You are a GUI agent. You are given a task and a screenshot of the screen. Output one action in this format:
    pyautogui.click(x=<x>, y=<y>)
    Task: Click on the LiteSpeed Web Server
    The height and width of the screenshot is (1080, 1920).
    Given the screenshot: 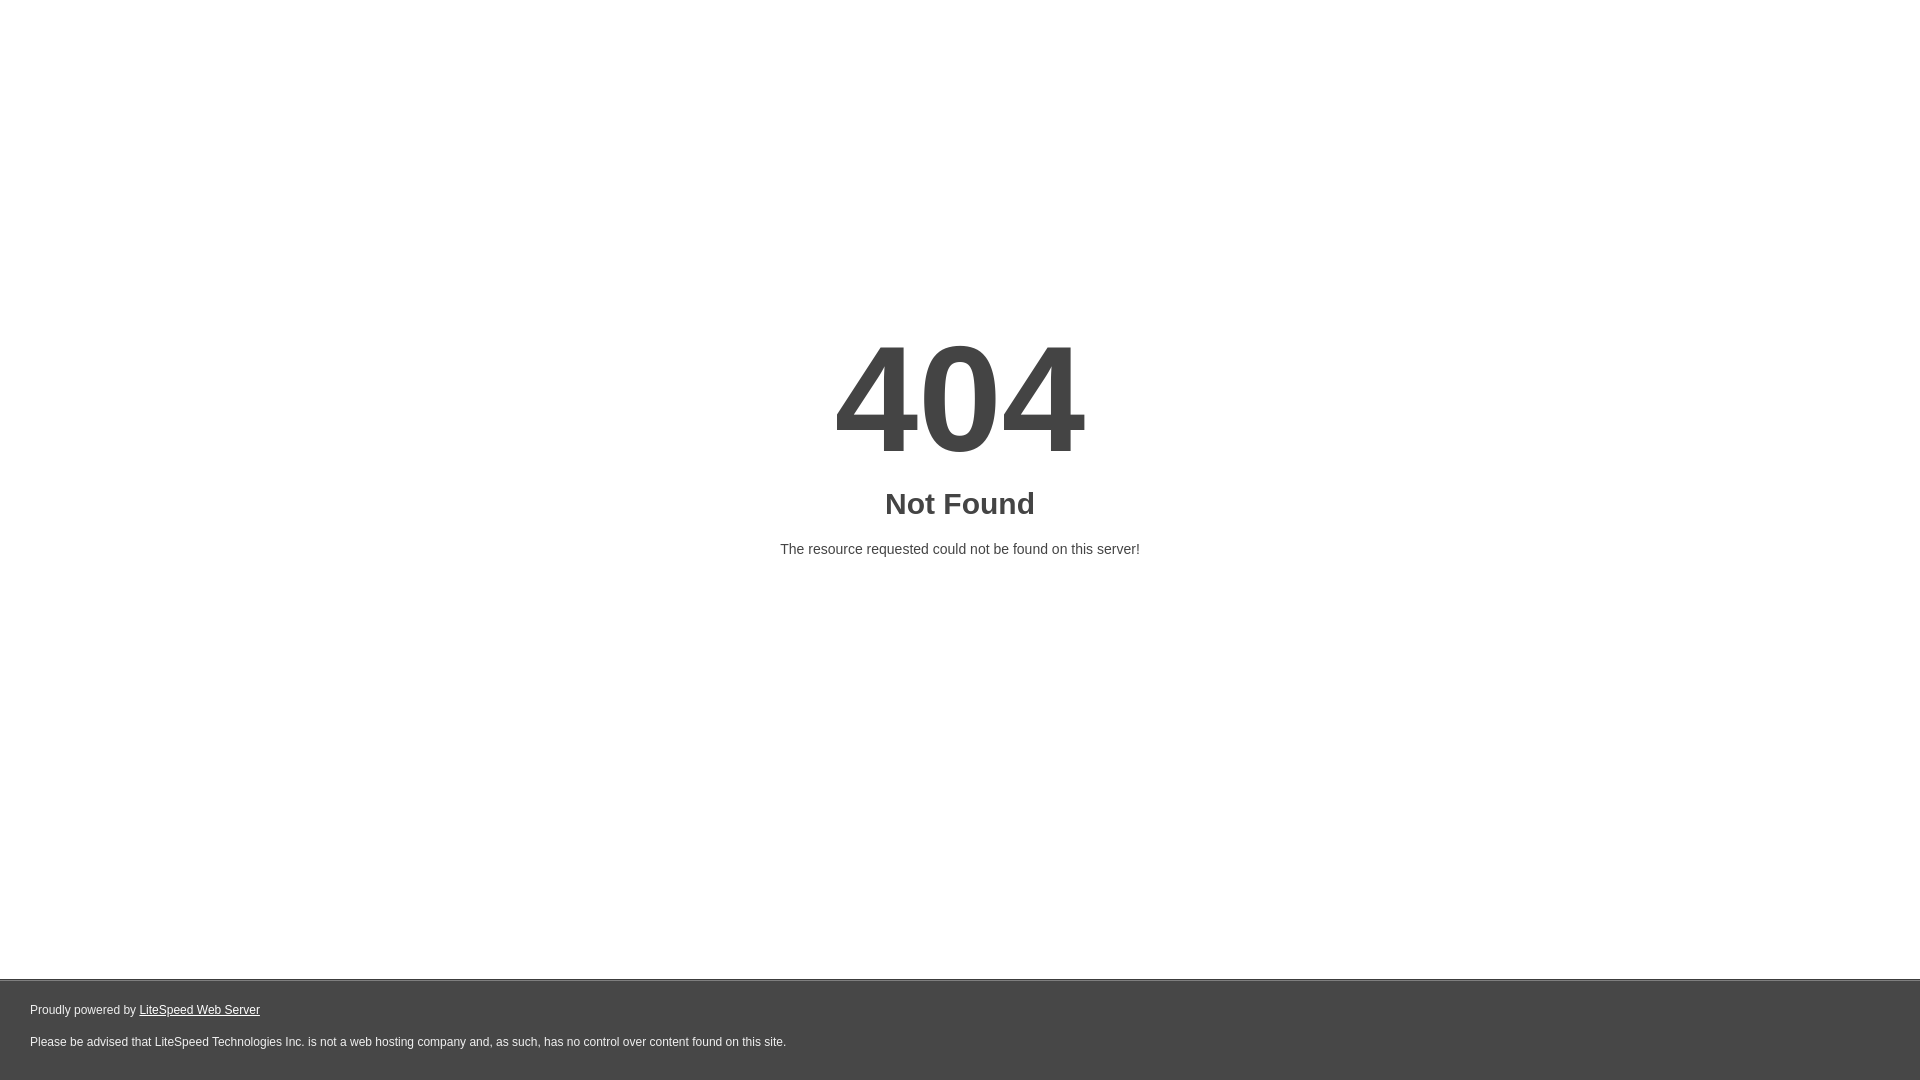 What is the action you would take?
    pyautogui.click(x=200, y=1010)
    